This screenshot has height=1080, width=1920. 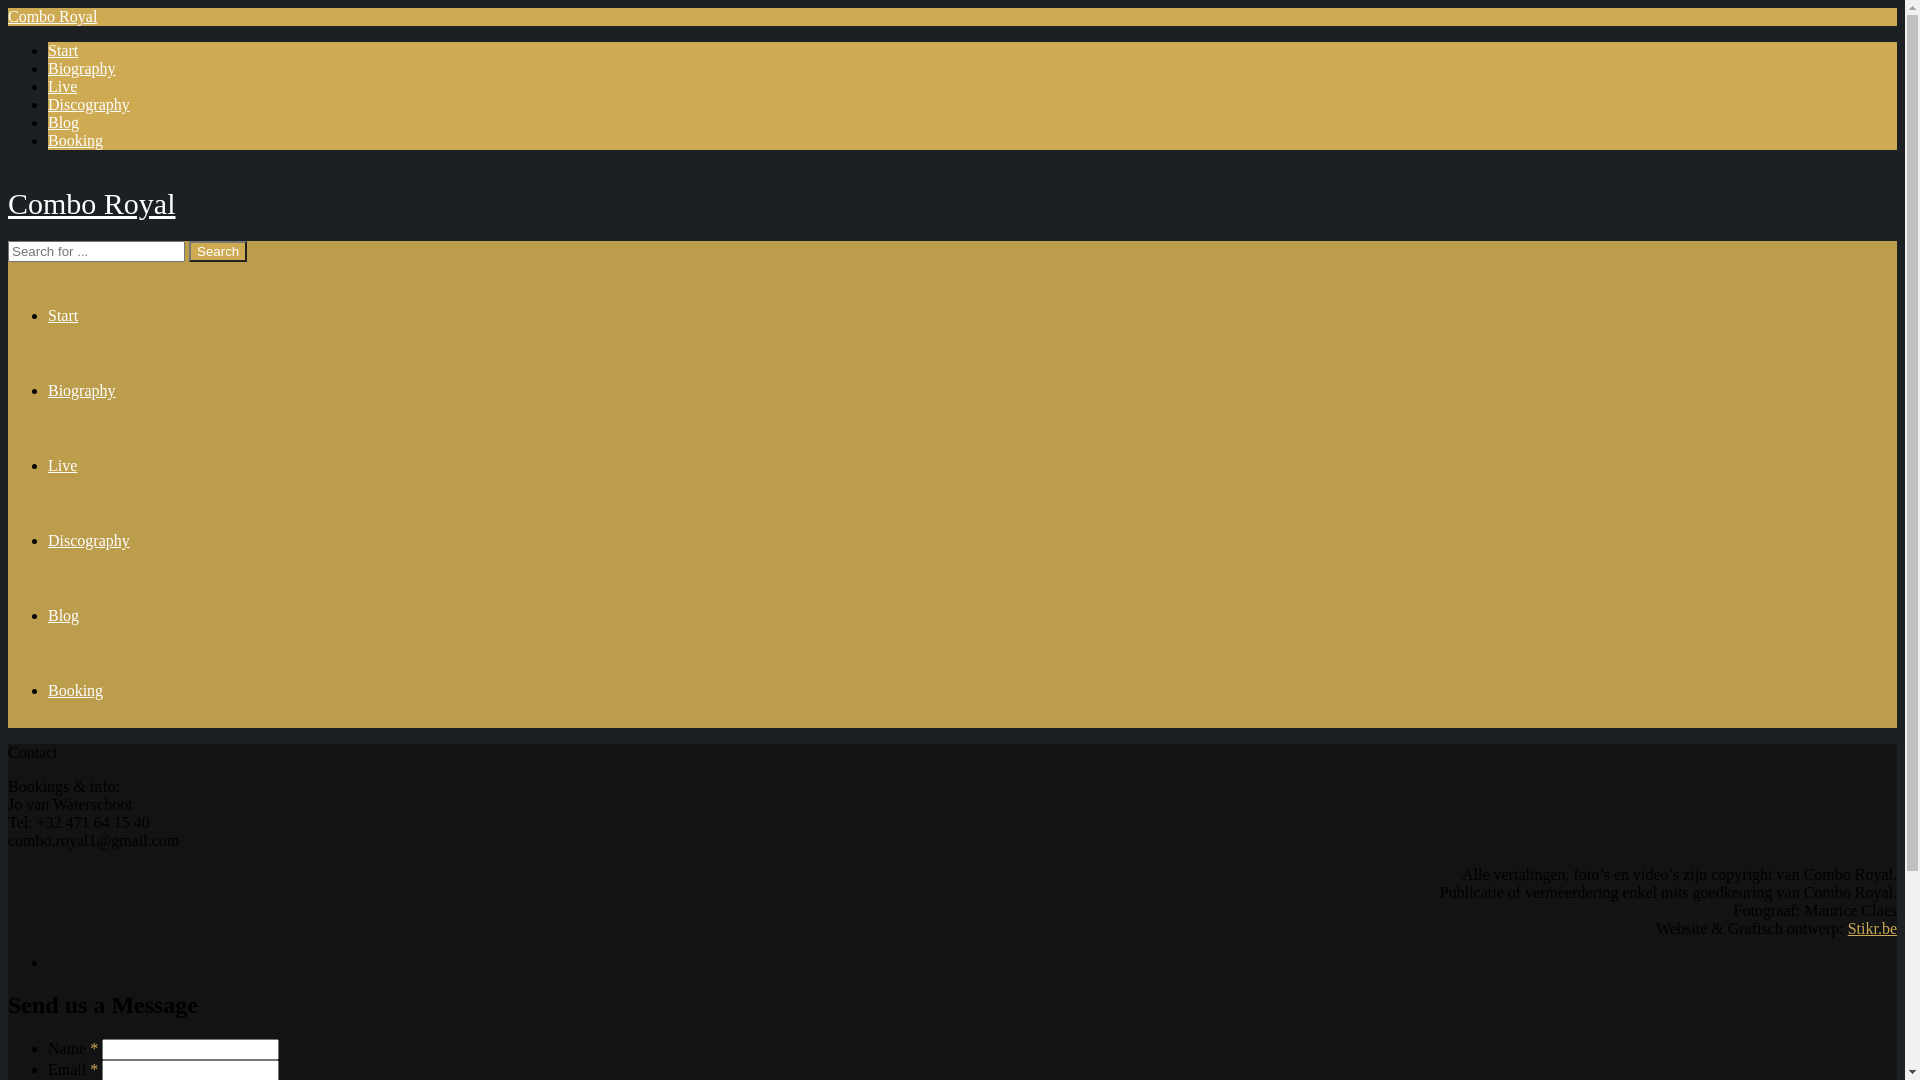 What do you see at coordinates (92, 203) in the screenshot?
I see `Combo Royal` at bounding box center [92, 203].